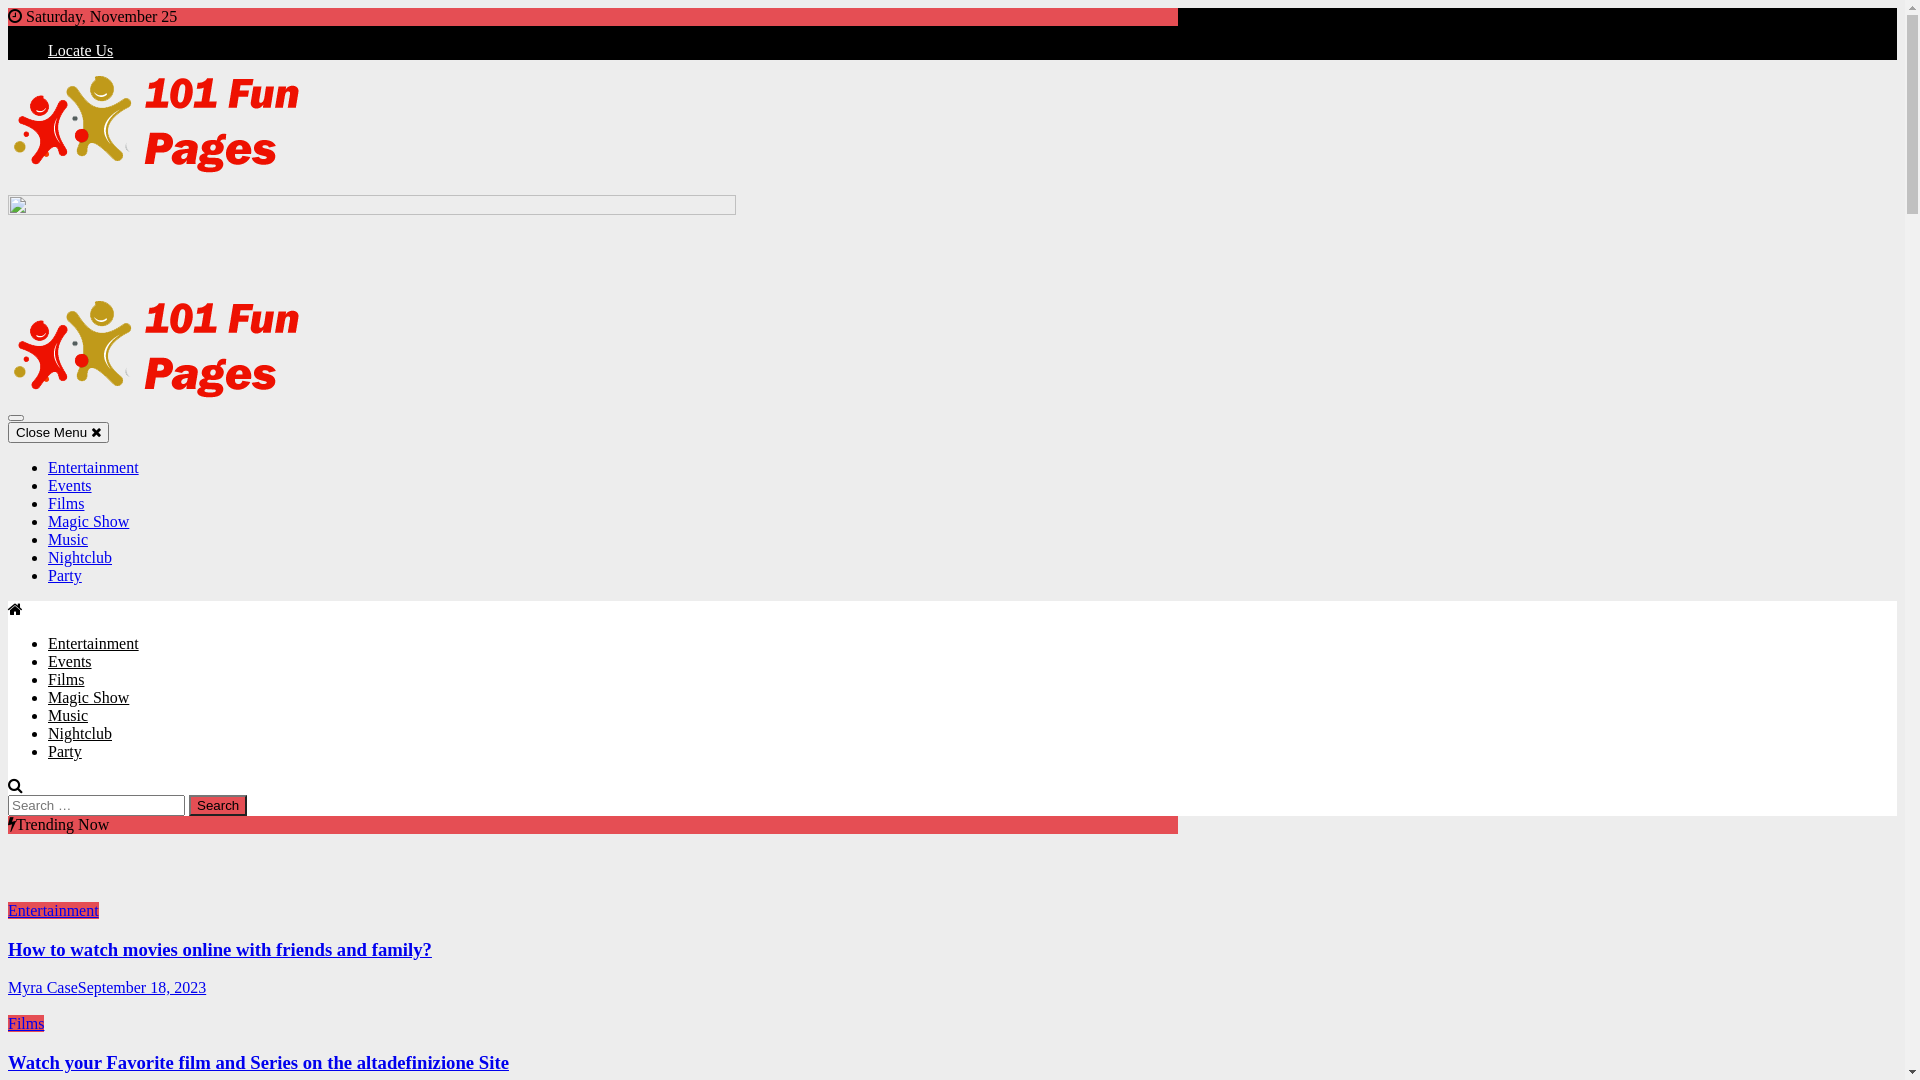 This screenshot has height=1080, width=1920. I want to click on Entertainment, so click(94, 643).